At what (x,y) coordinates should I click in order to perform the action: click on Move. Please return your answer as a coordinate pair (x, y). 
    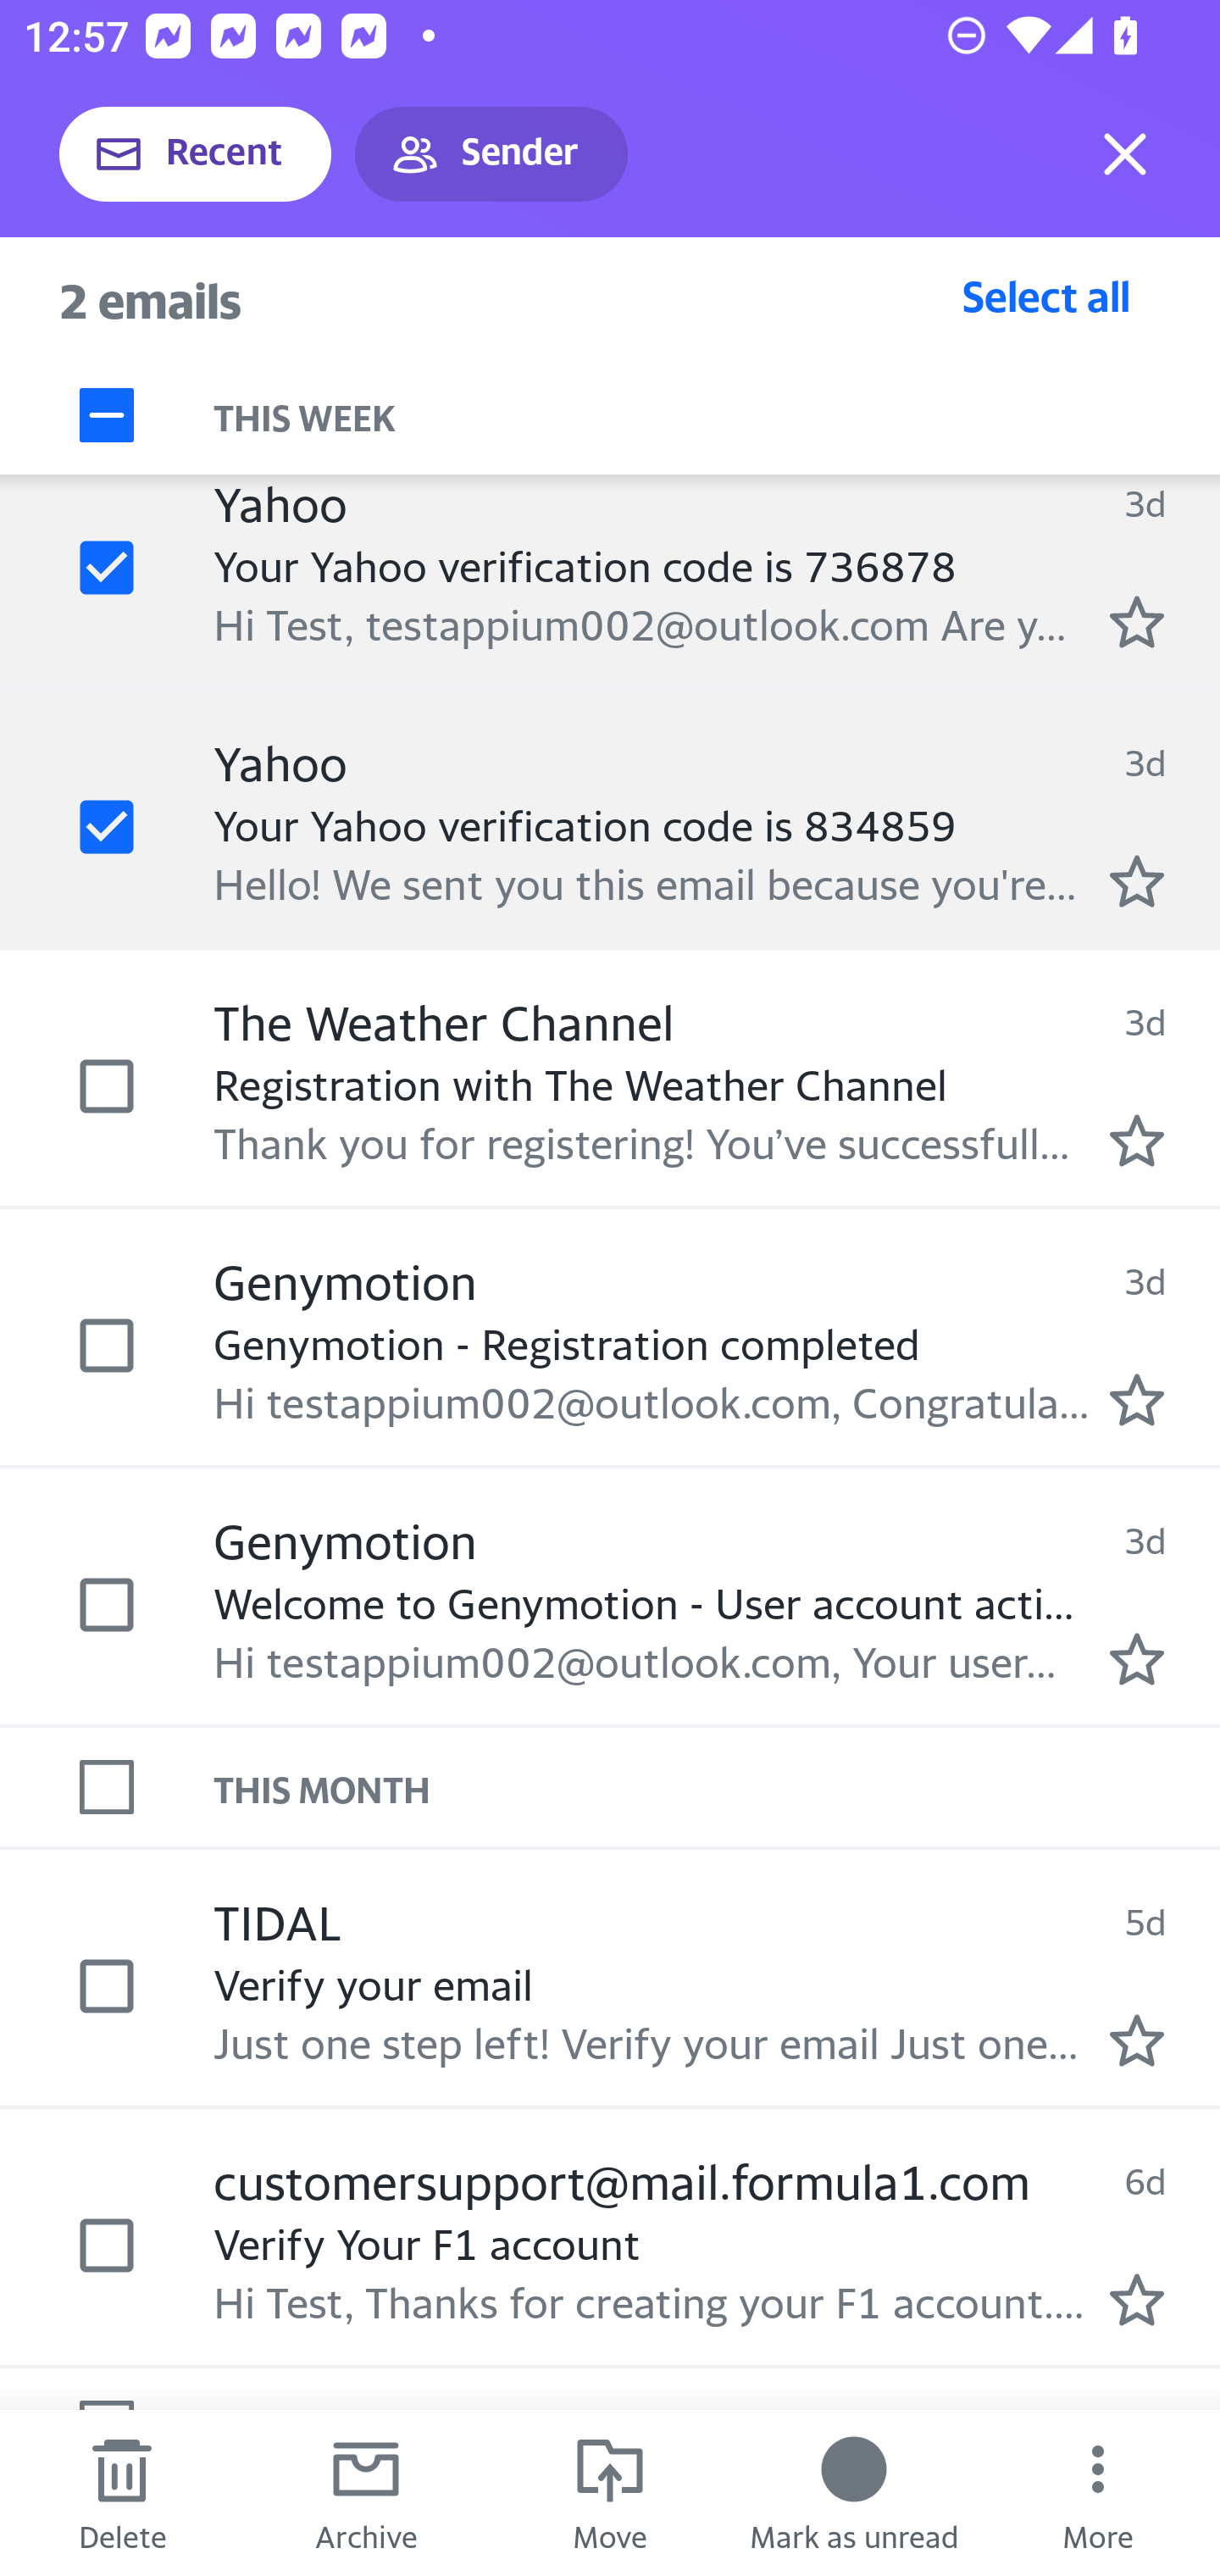
    Looking at the image, I should click on (610, 2493).